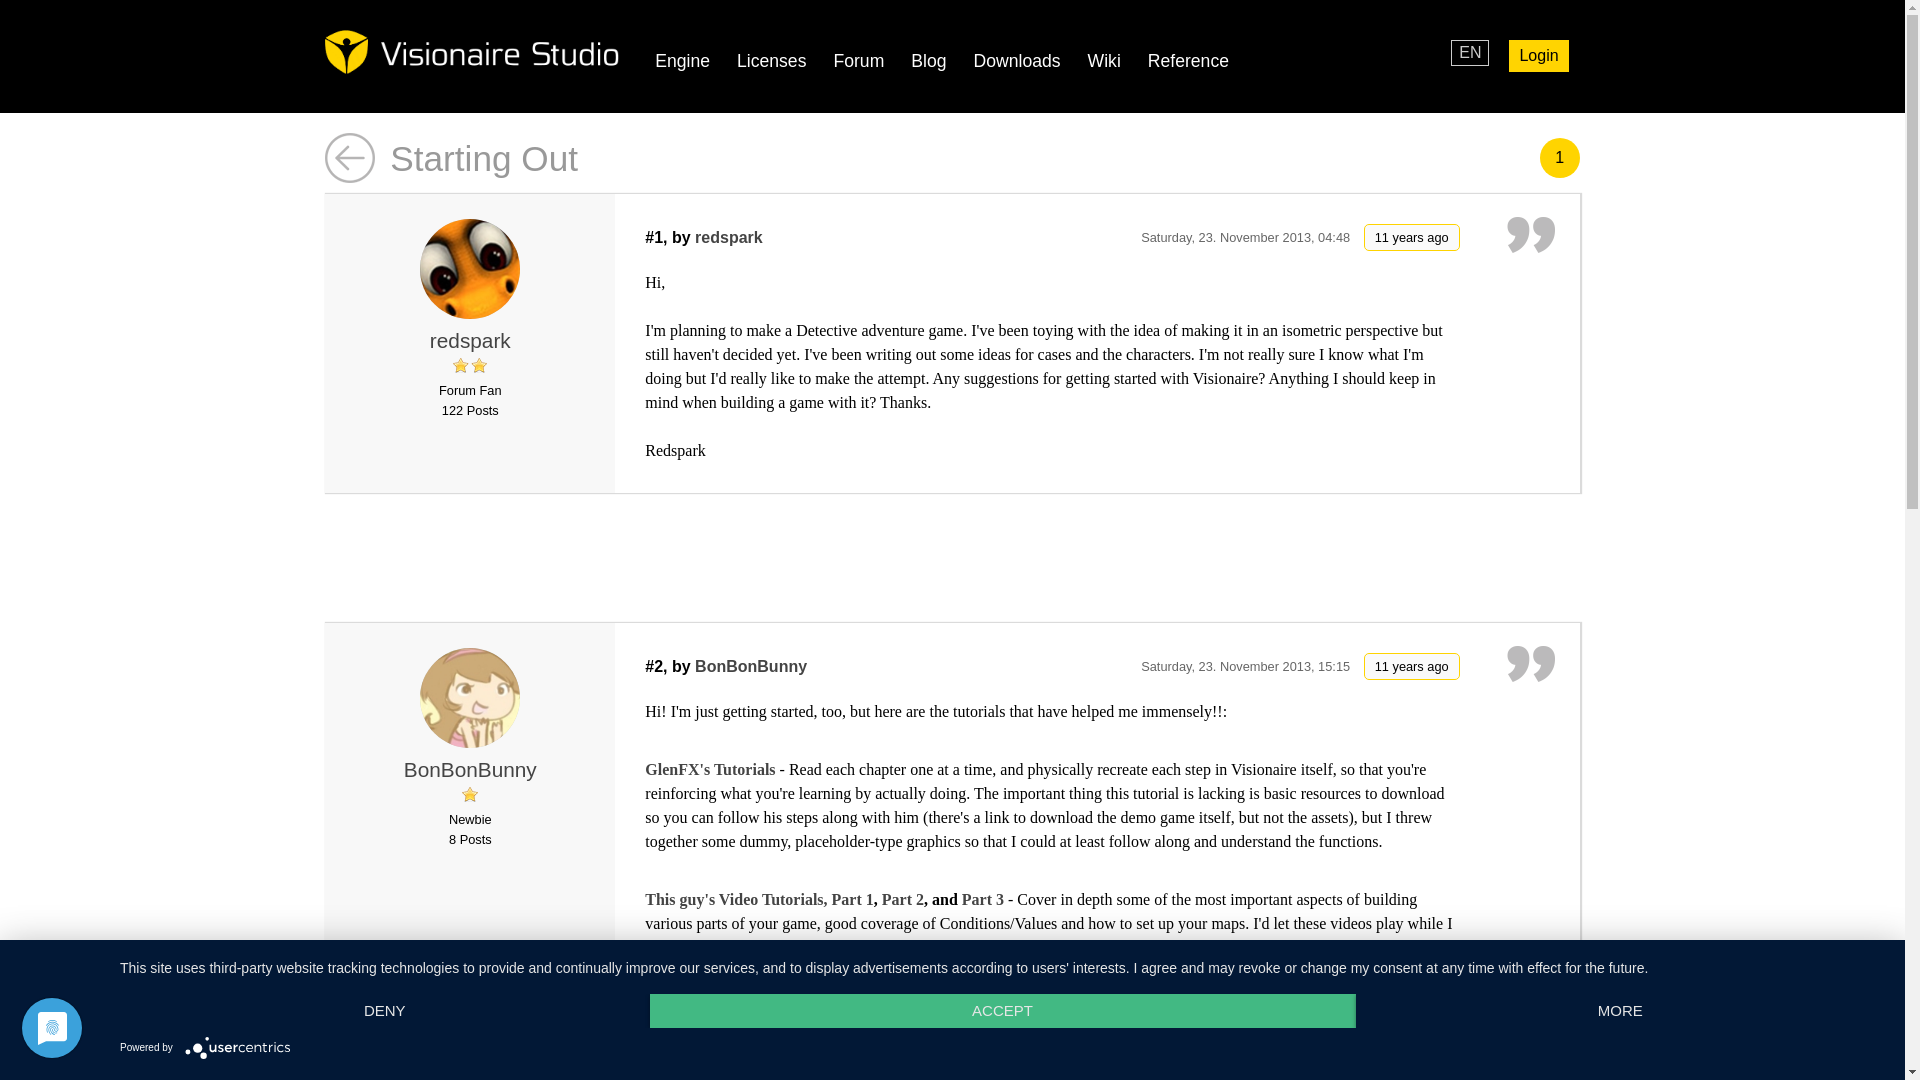  I want to click on Login, so click(1538, 56).